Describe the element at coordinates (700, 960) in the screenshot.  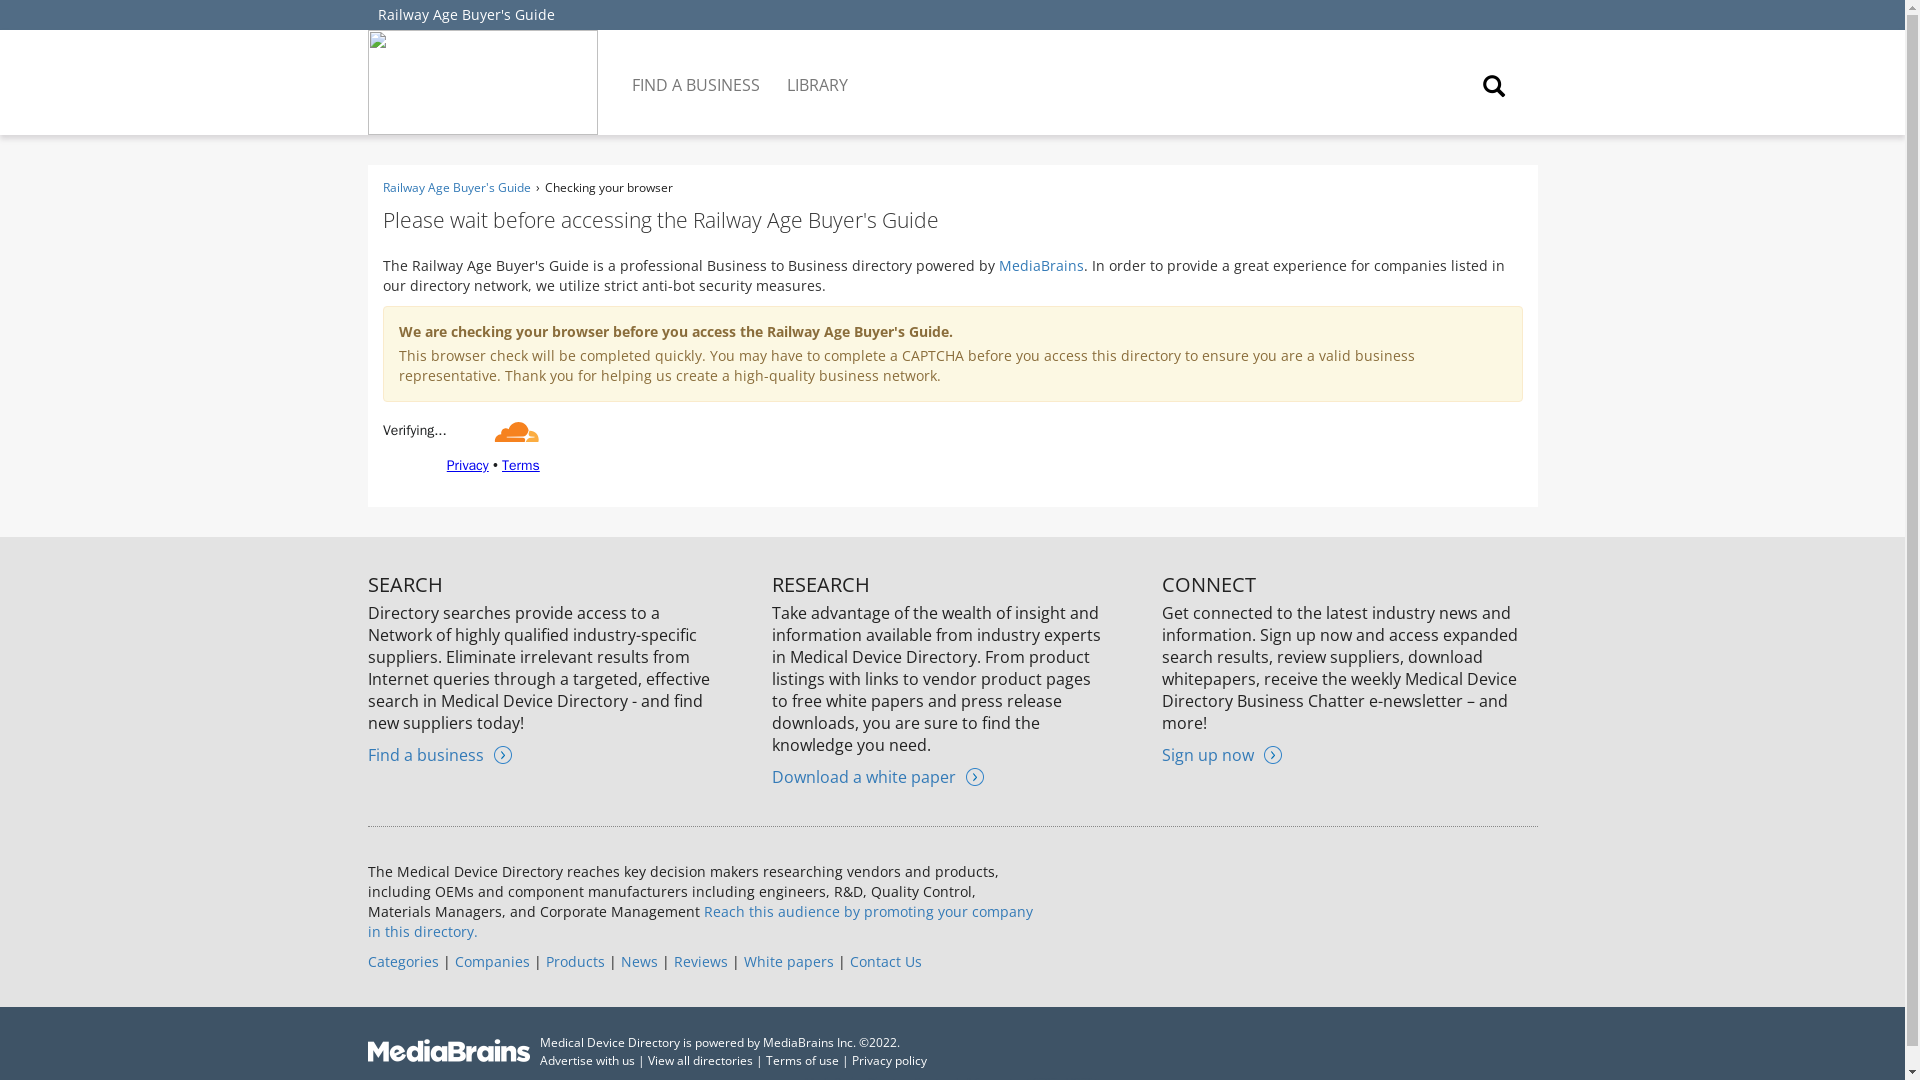
I see `Reviews` at that location.